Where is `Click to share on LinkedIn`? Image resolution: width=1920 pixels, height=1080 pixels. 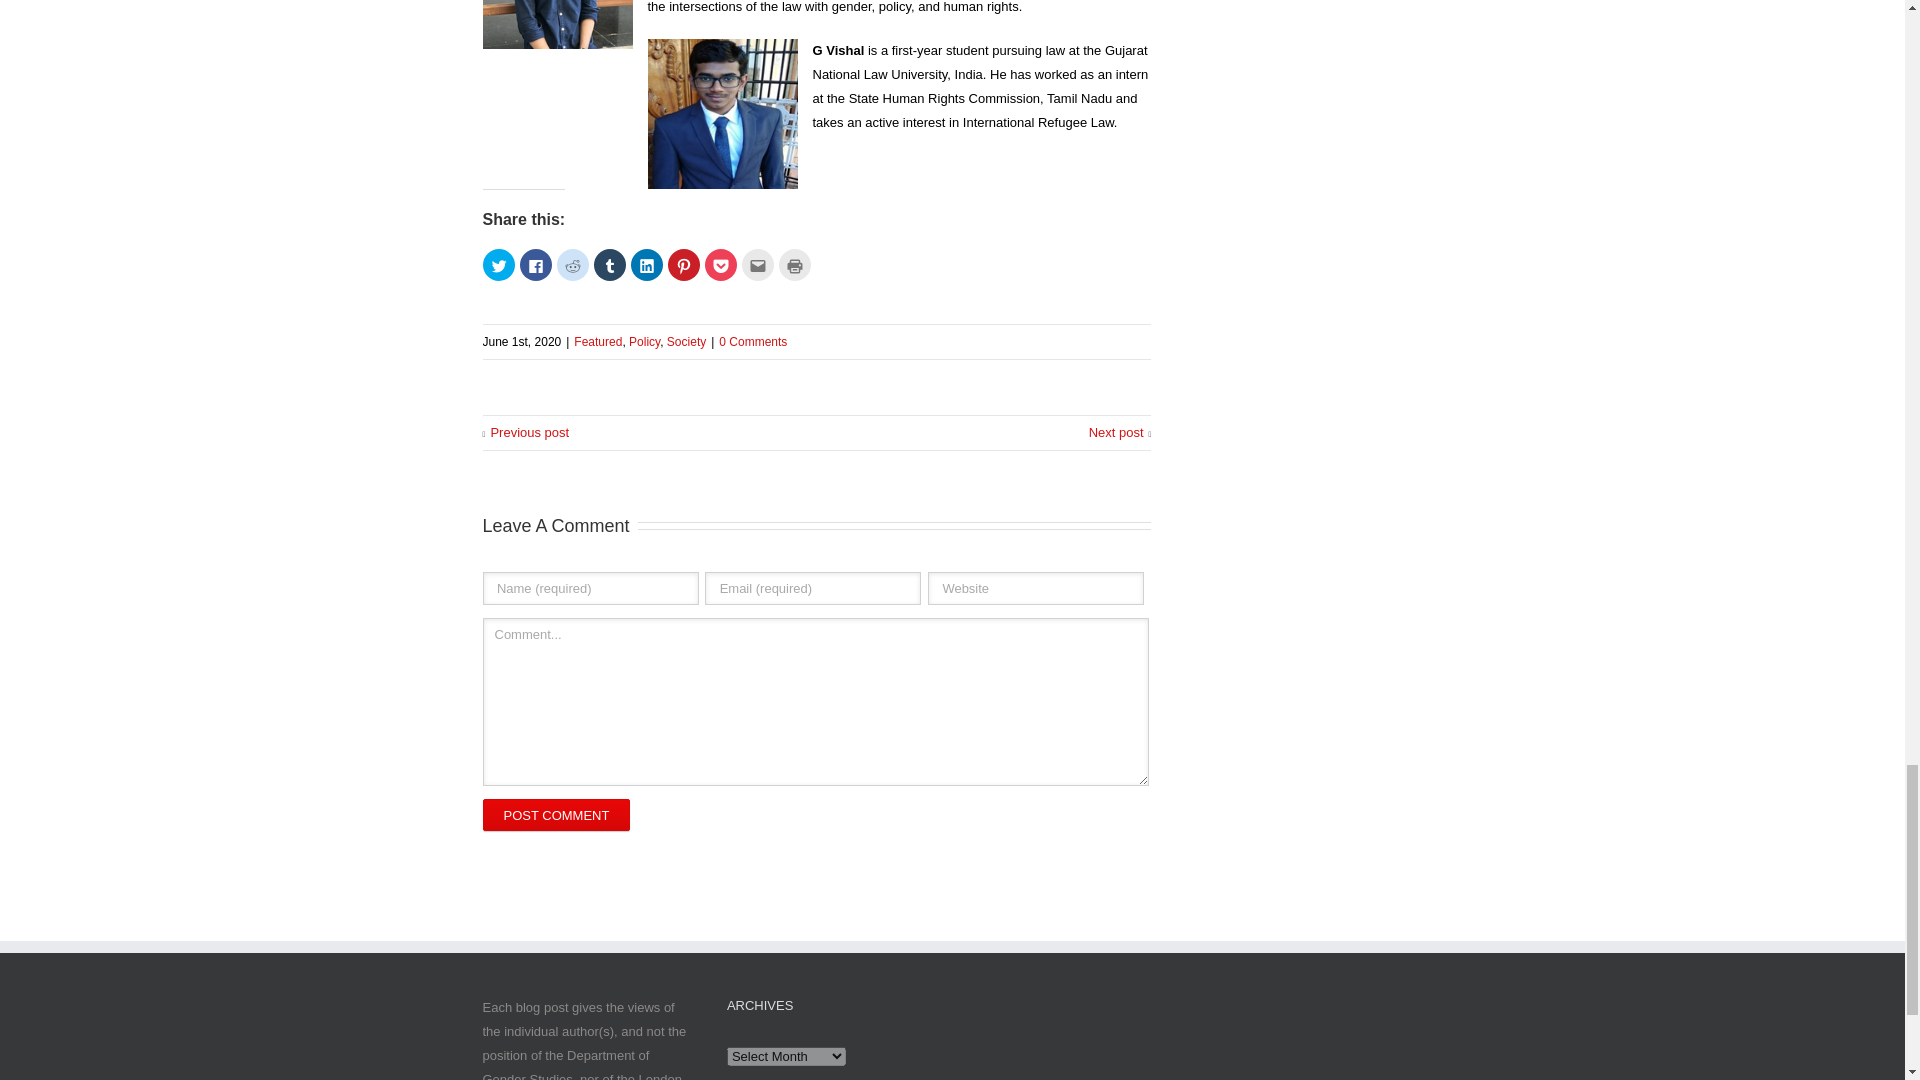 Click to share on LinkedIn is located at coordinates (646, 264).